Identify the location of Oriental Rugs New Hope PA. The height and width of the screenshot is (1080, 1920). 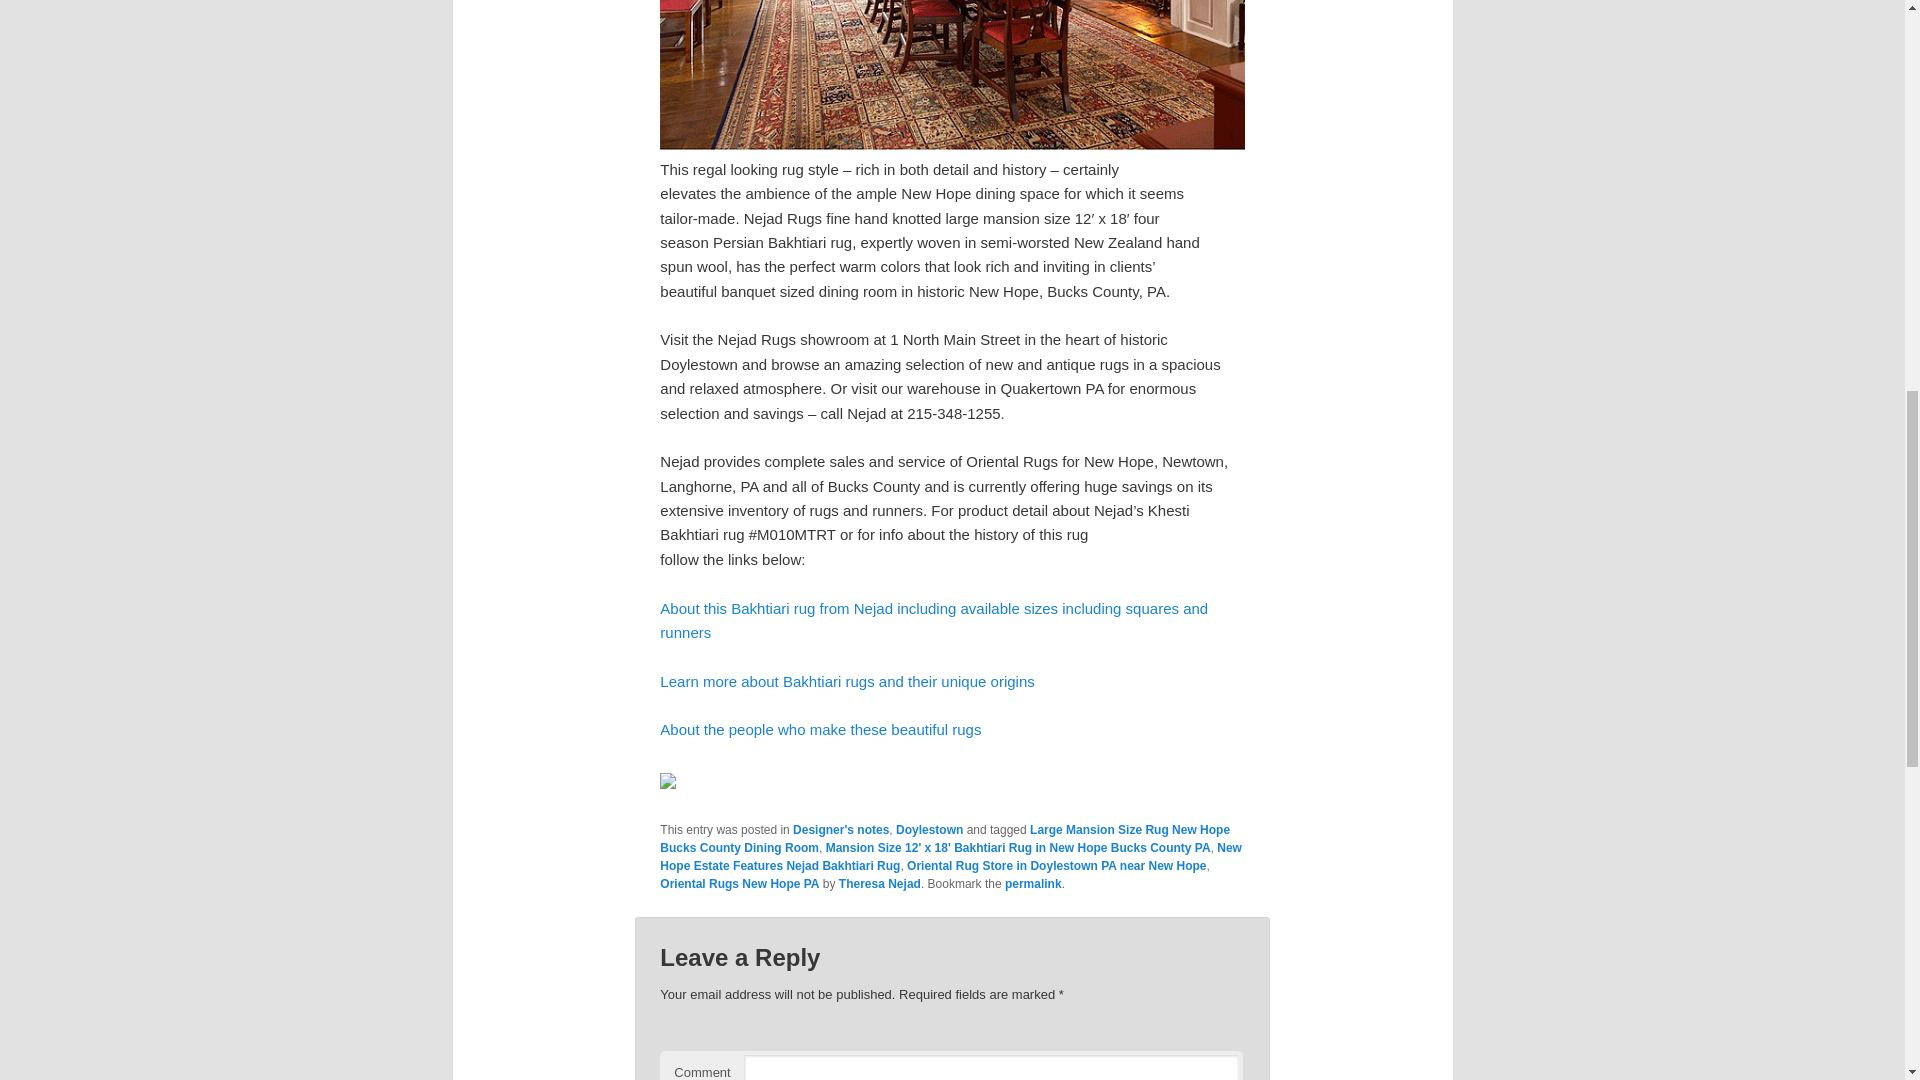
(740, 884).